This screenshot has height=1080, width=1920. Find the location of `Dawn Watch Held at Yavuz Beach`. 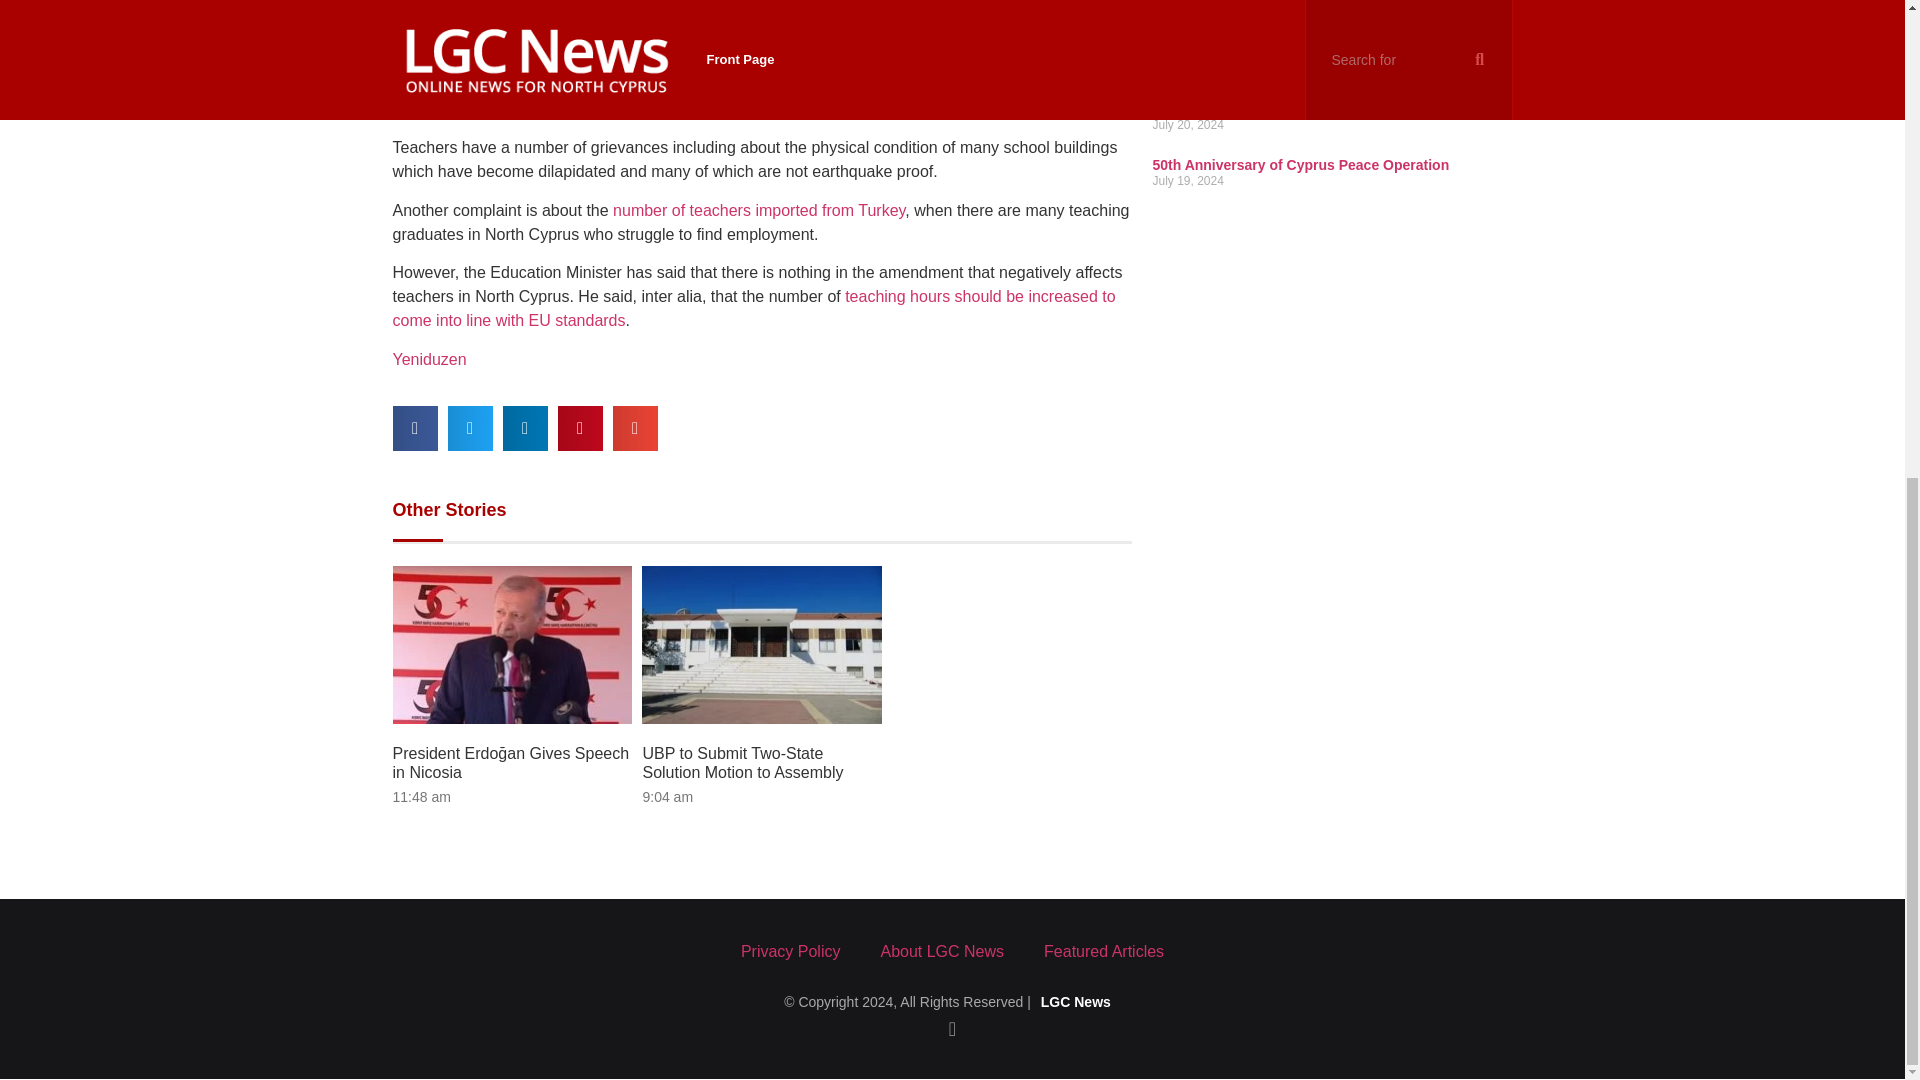

Dawn Watch Held at Yavuz Beach is located at coordinates (1263, 109).